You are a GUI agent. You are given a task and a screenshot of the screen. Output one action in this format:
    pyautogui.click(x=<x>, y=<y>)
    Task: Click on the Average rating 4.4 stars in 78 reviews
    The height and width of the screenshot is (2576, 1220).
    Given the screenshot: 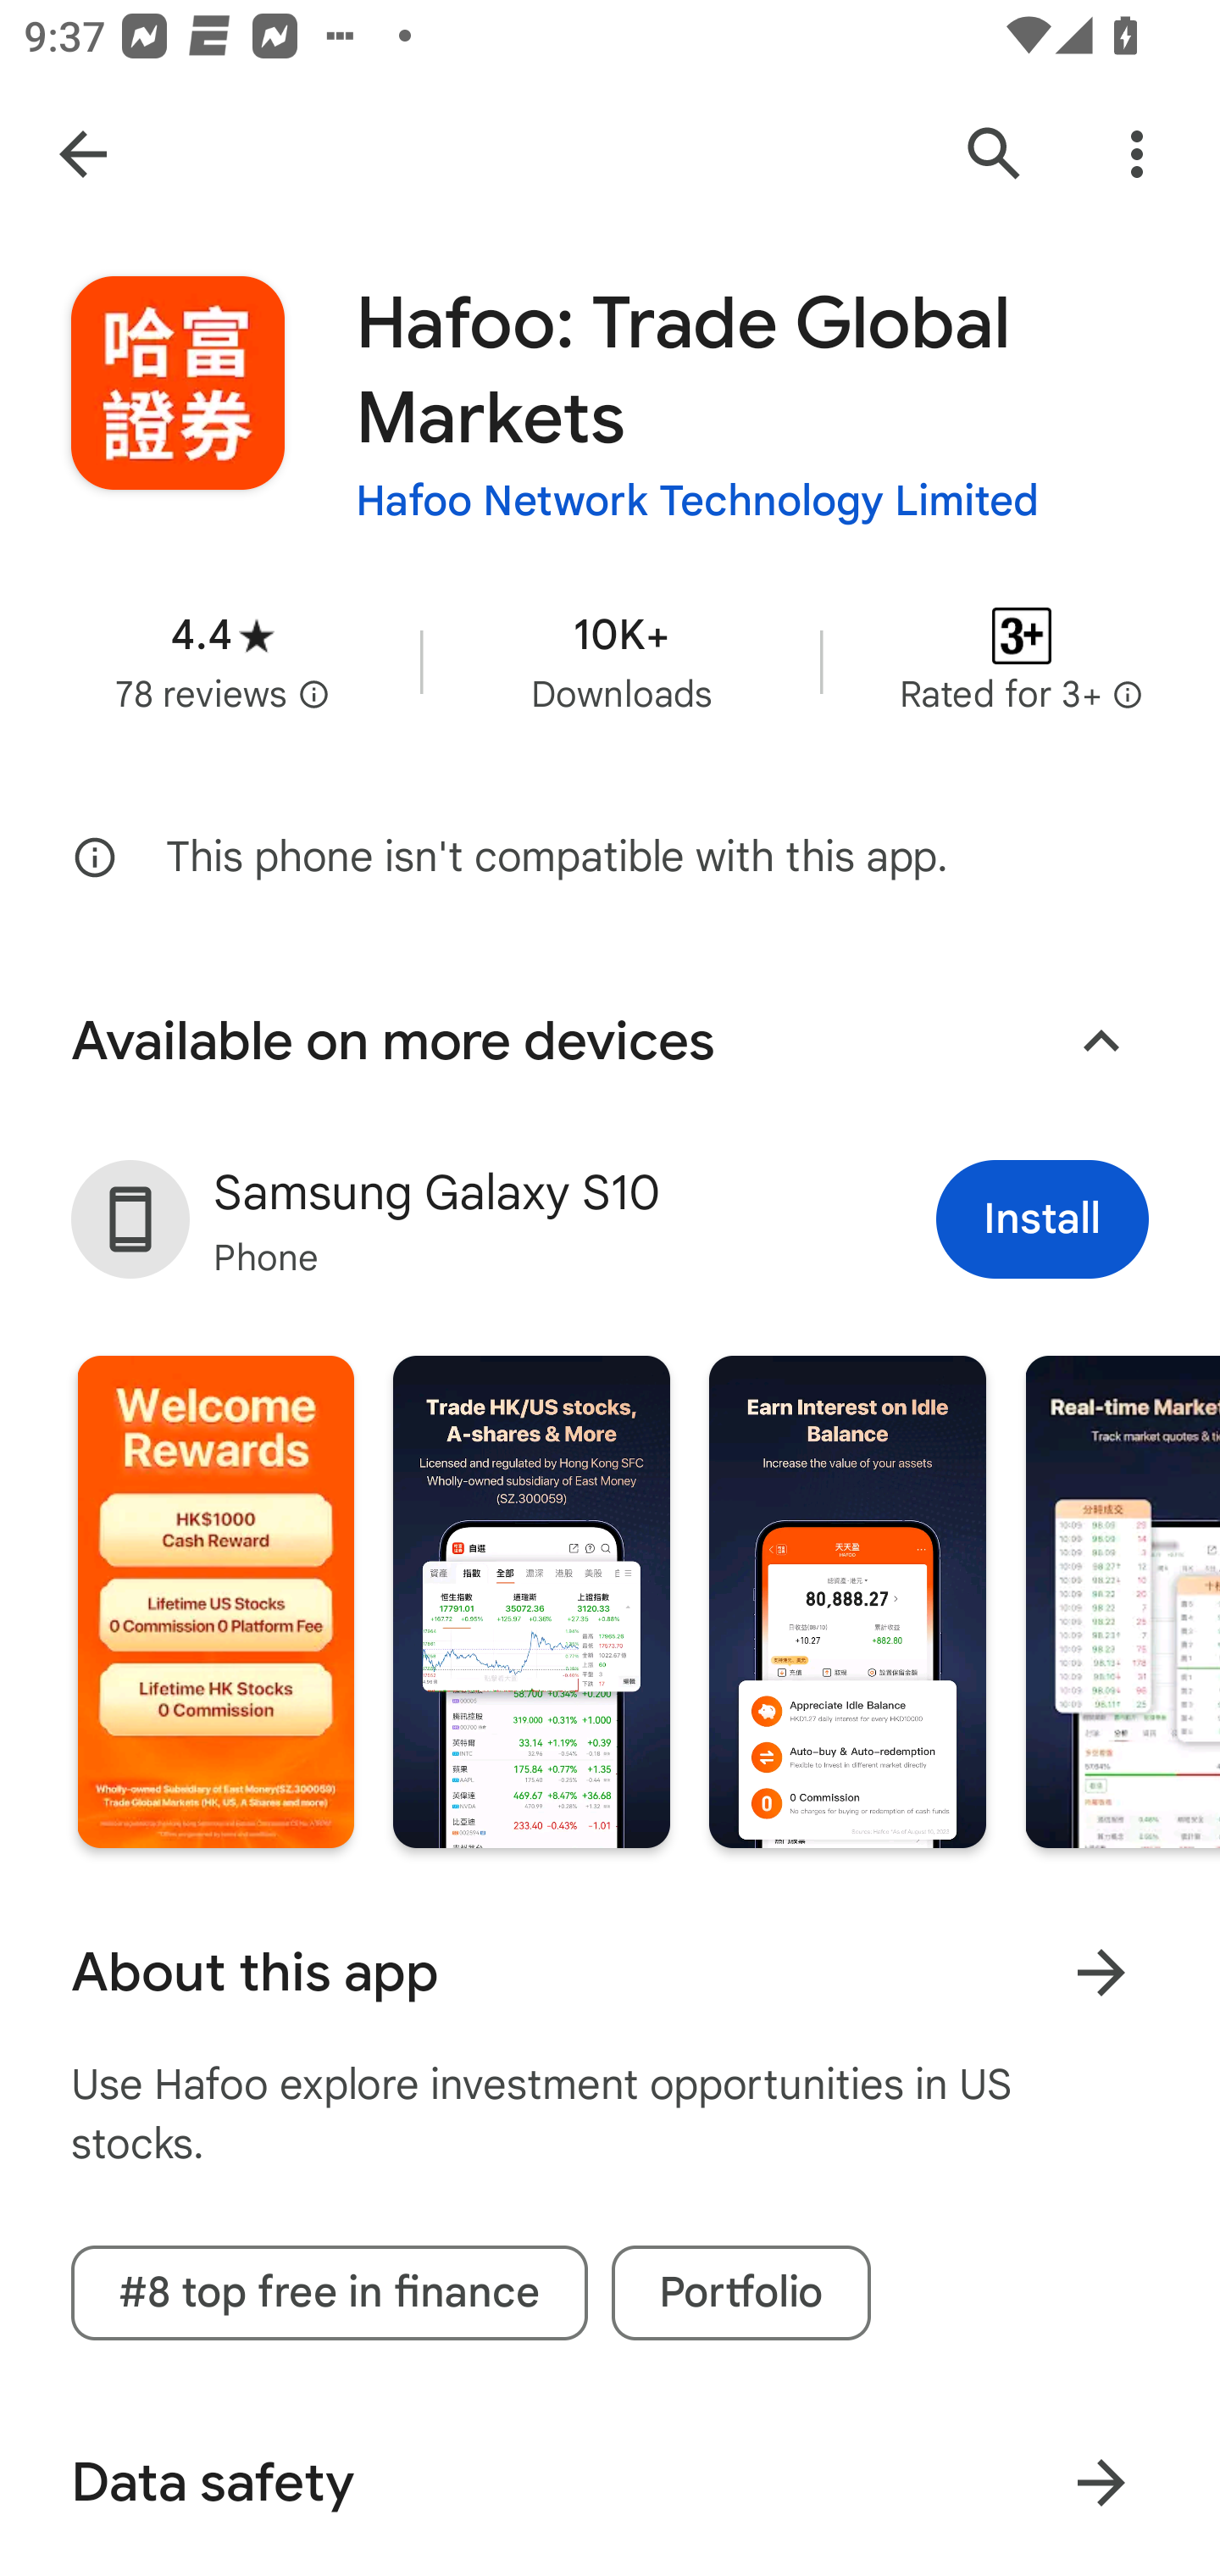 What is the action you would take?
    pyautogui.click(x=222, y=661)
    